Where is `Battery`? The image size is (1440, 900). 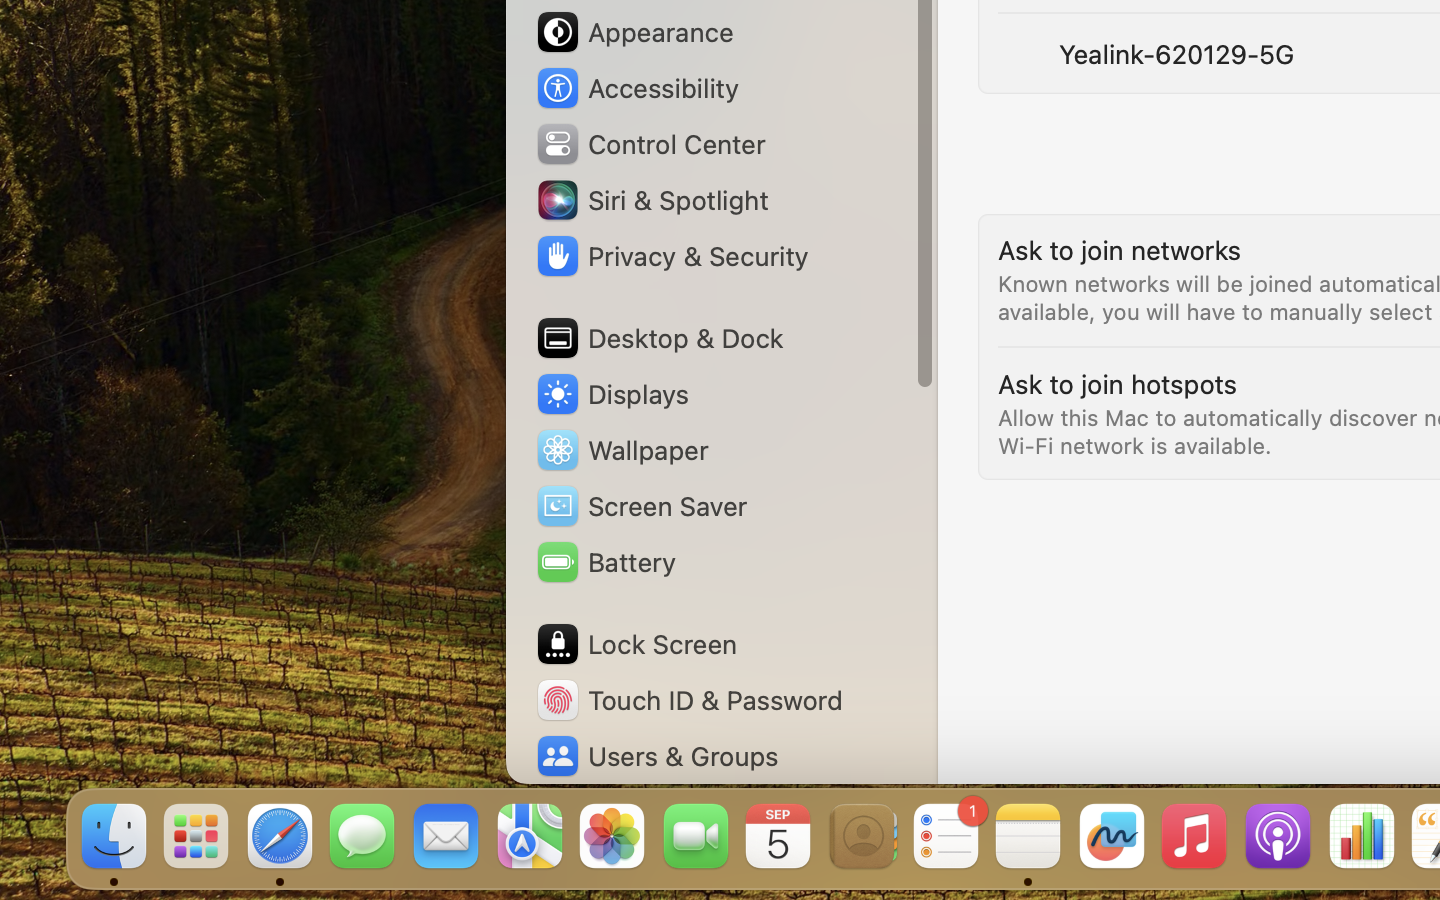
Battery is located at coordinates (605, 562).